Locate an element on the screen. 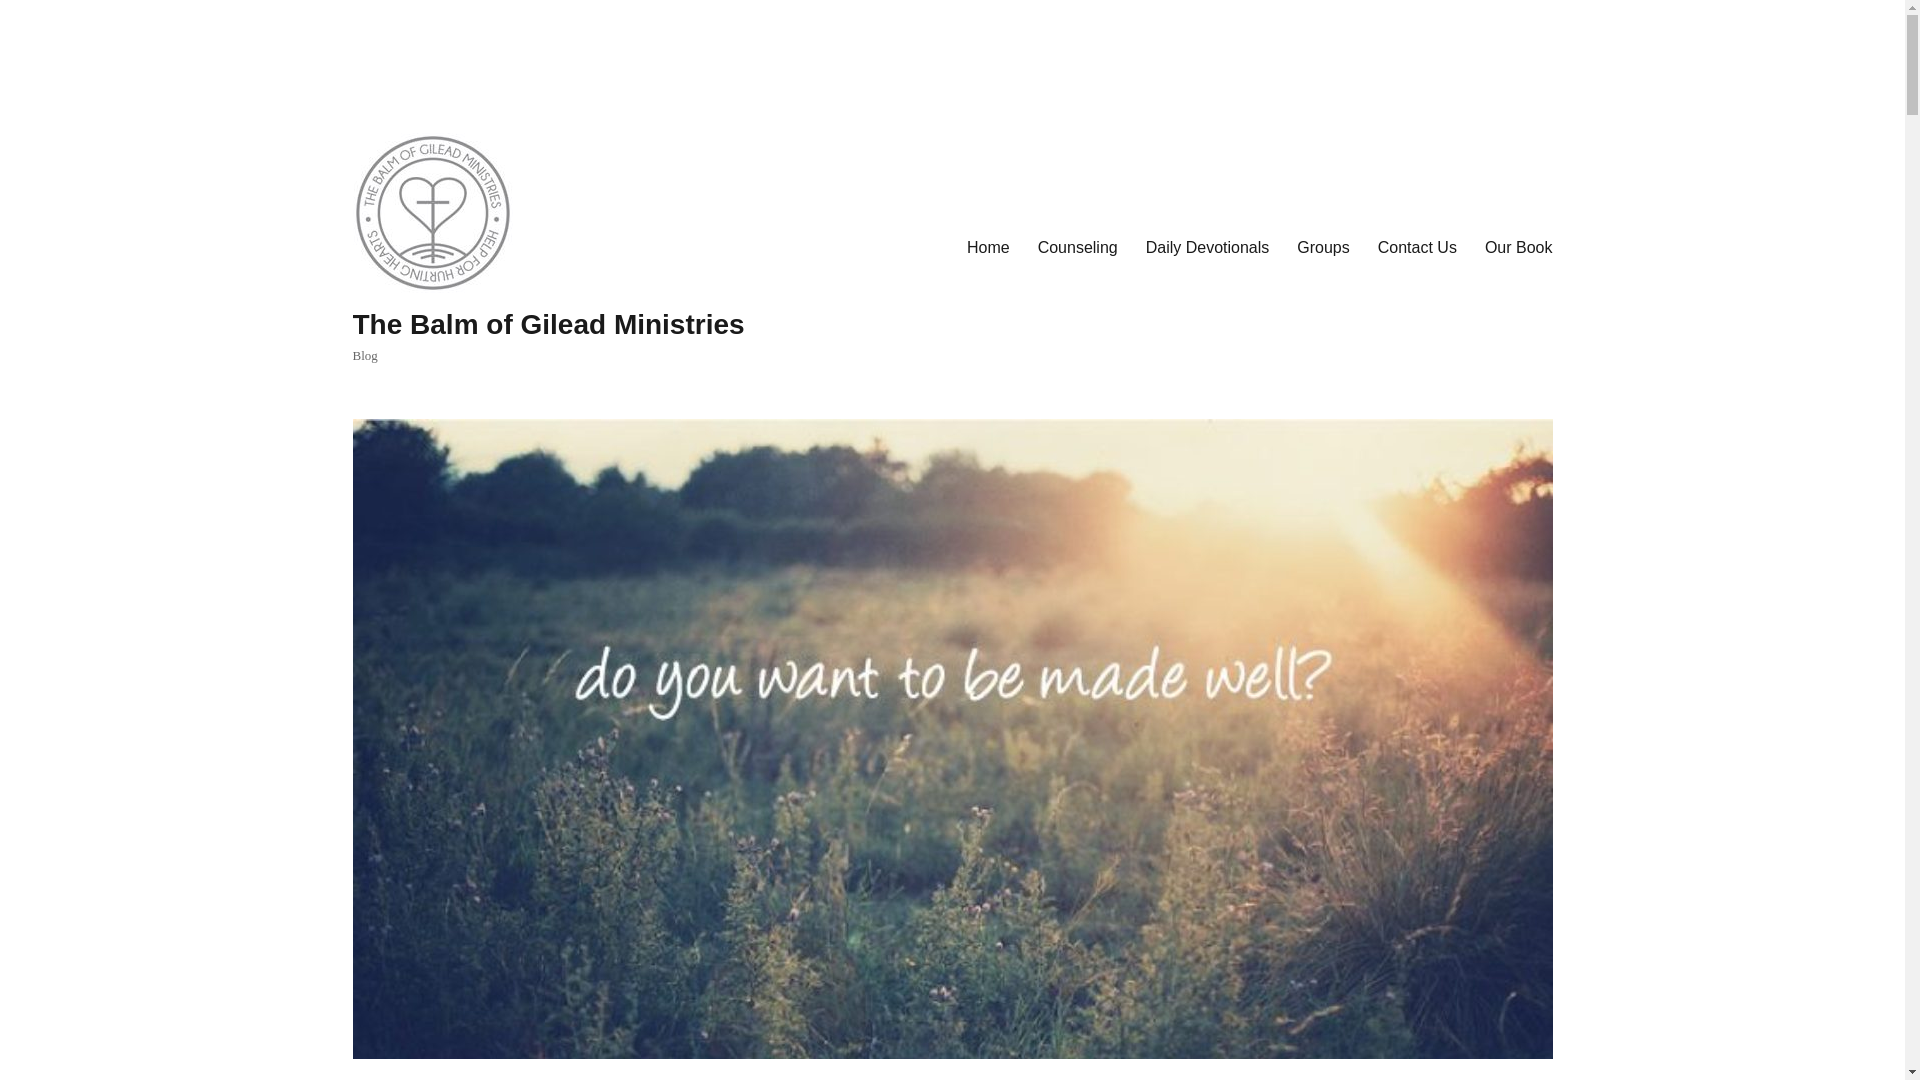 The height and width of the screenshot is (1080, 1920). Daily Devotionals is located at coordinates (1208, 247).